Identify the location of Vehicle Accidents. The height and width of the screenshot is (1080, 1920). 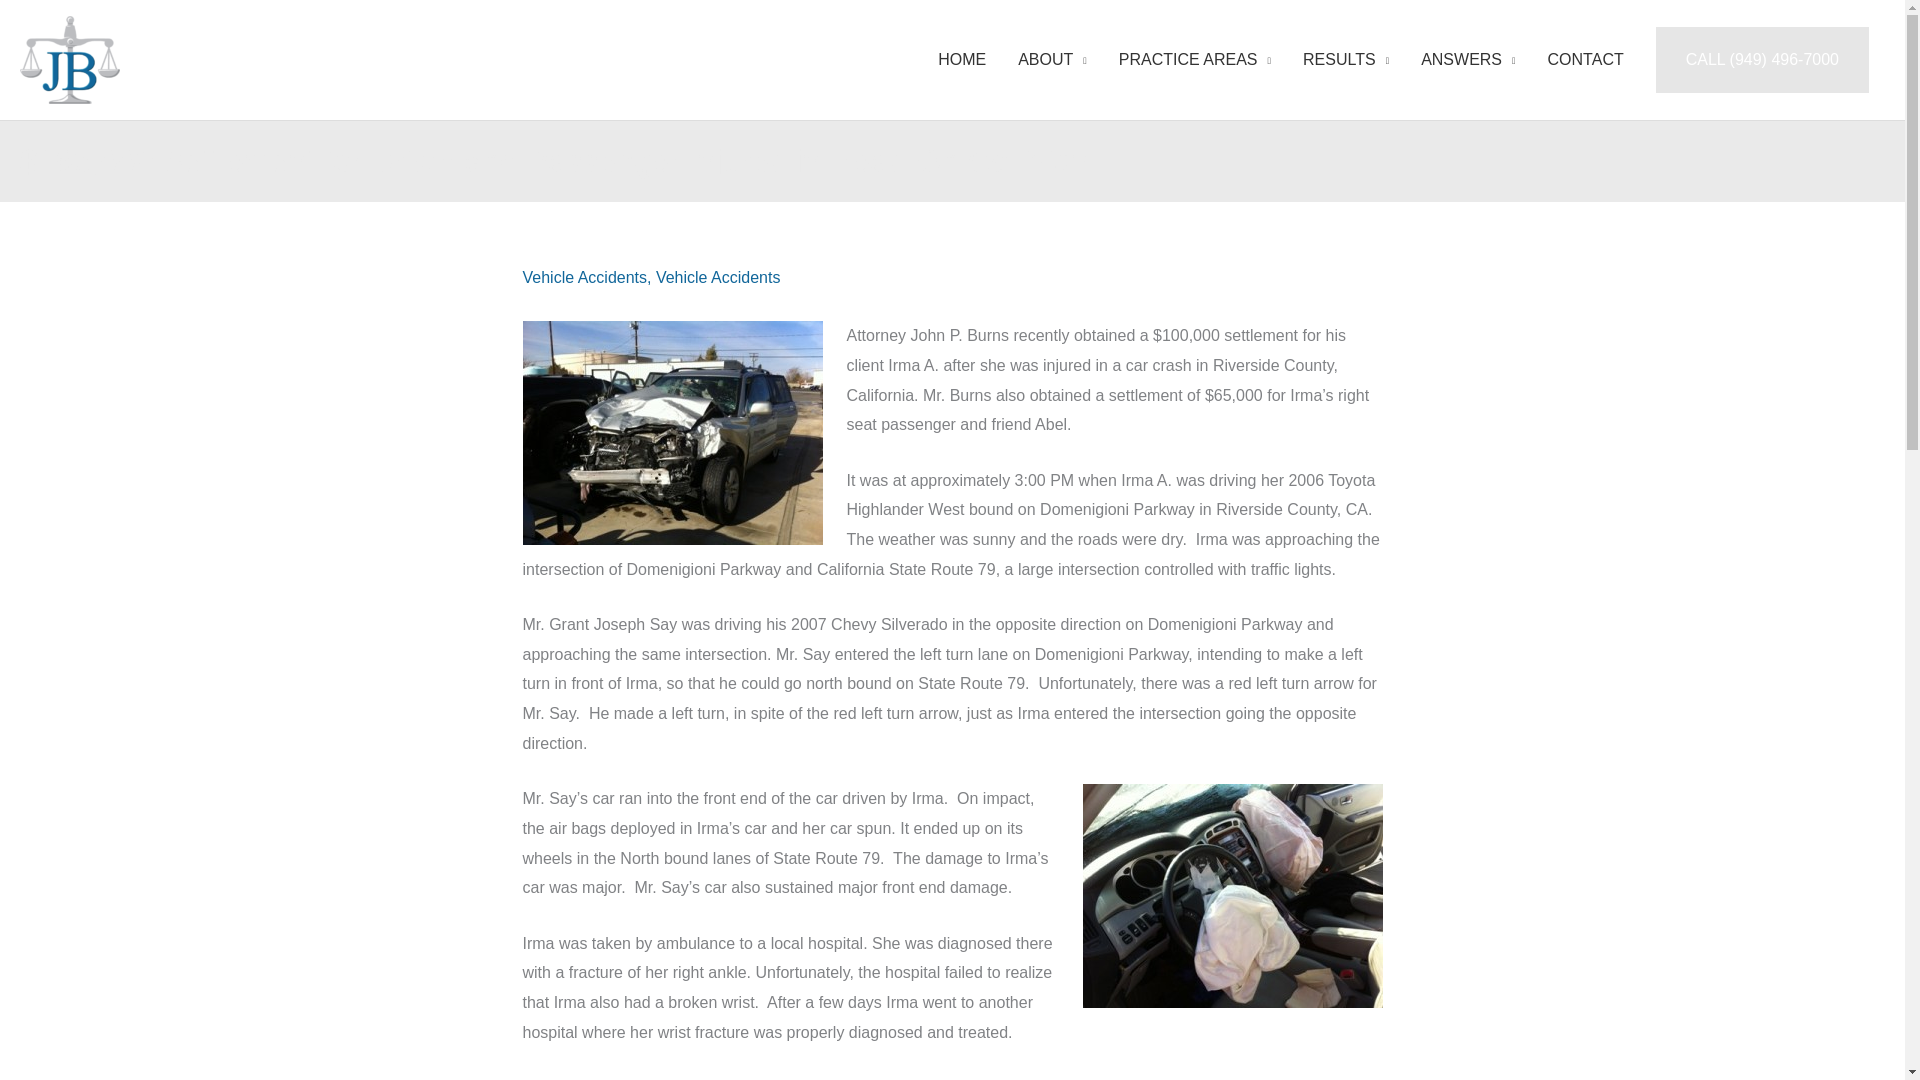
(718, 277).